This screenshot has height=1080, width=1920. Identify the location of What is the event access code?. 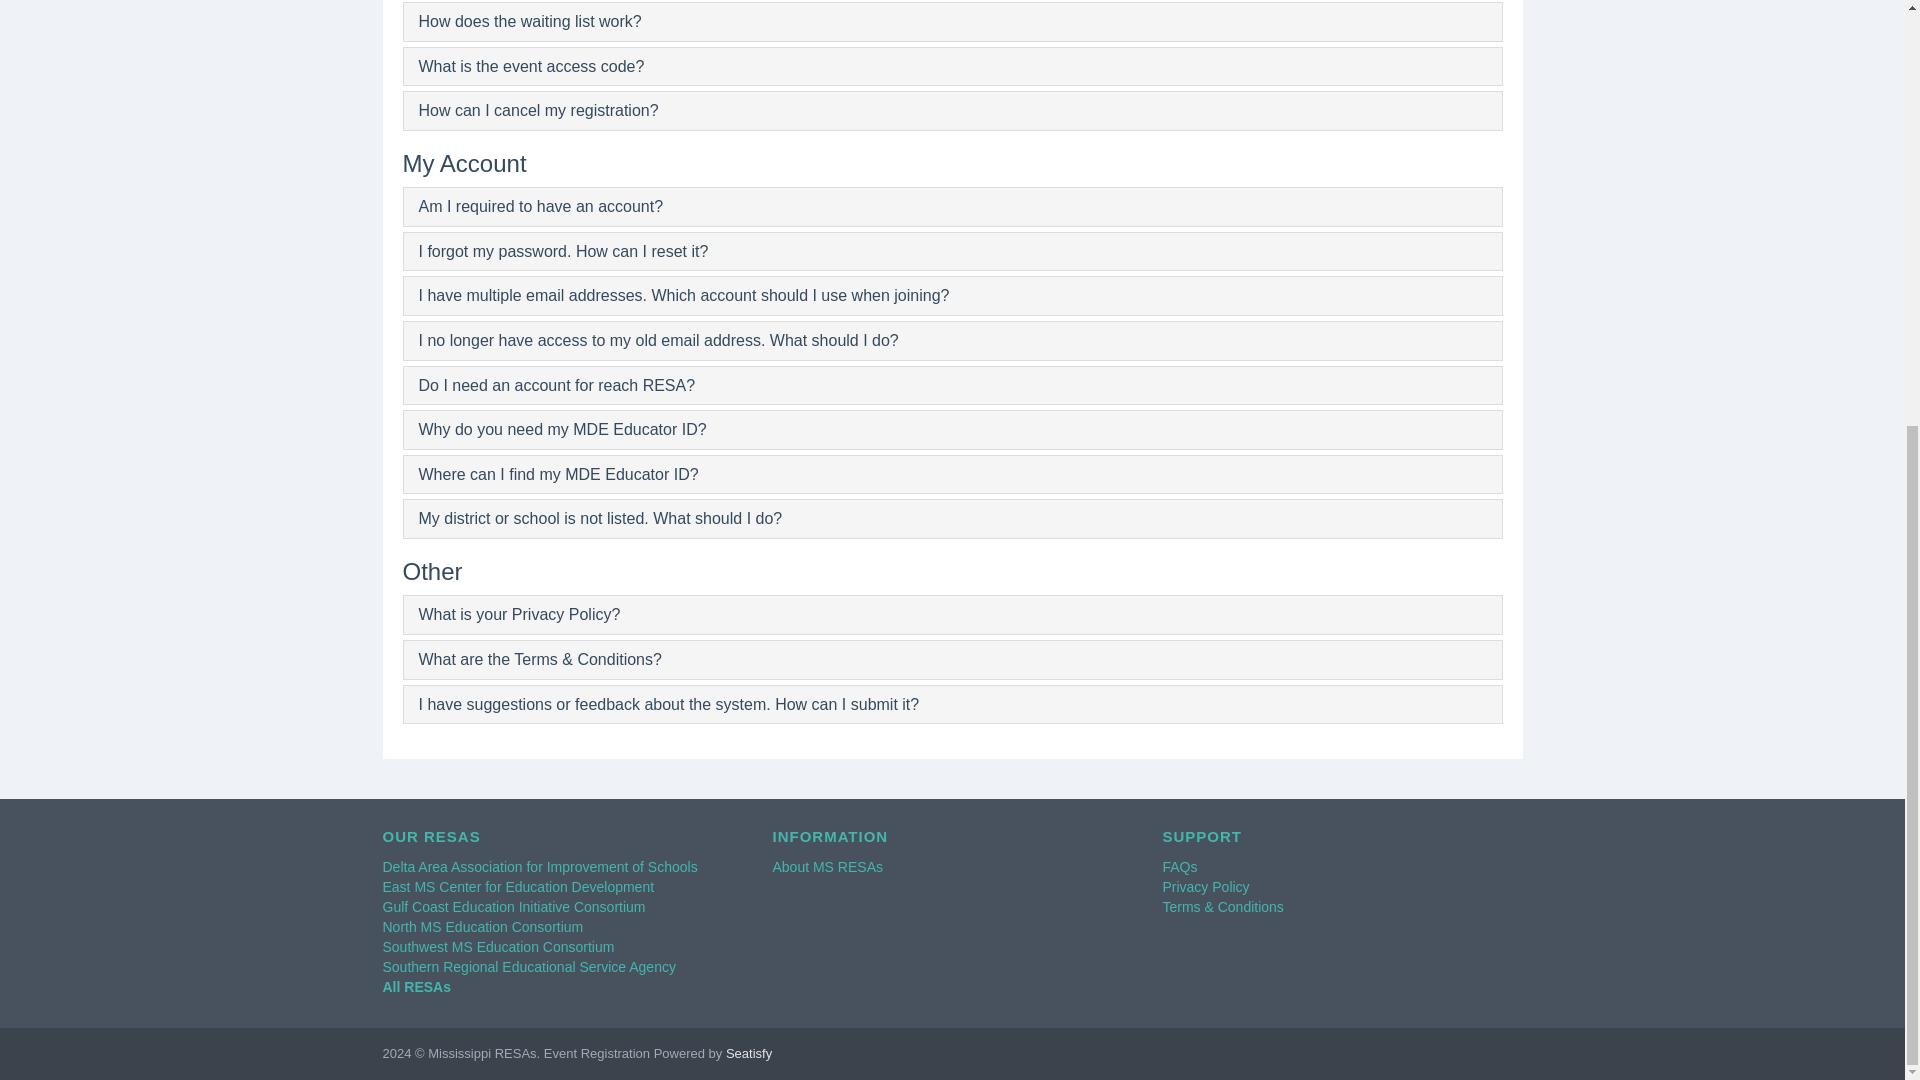
(530, 66).